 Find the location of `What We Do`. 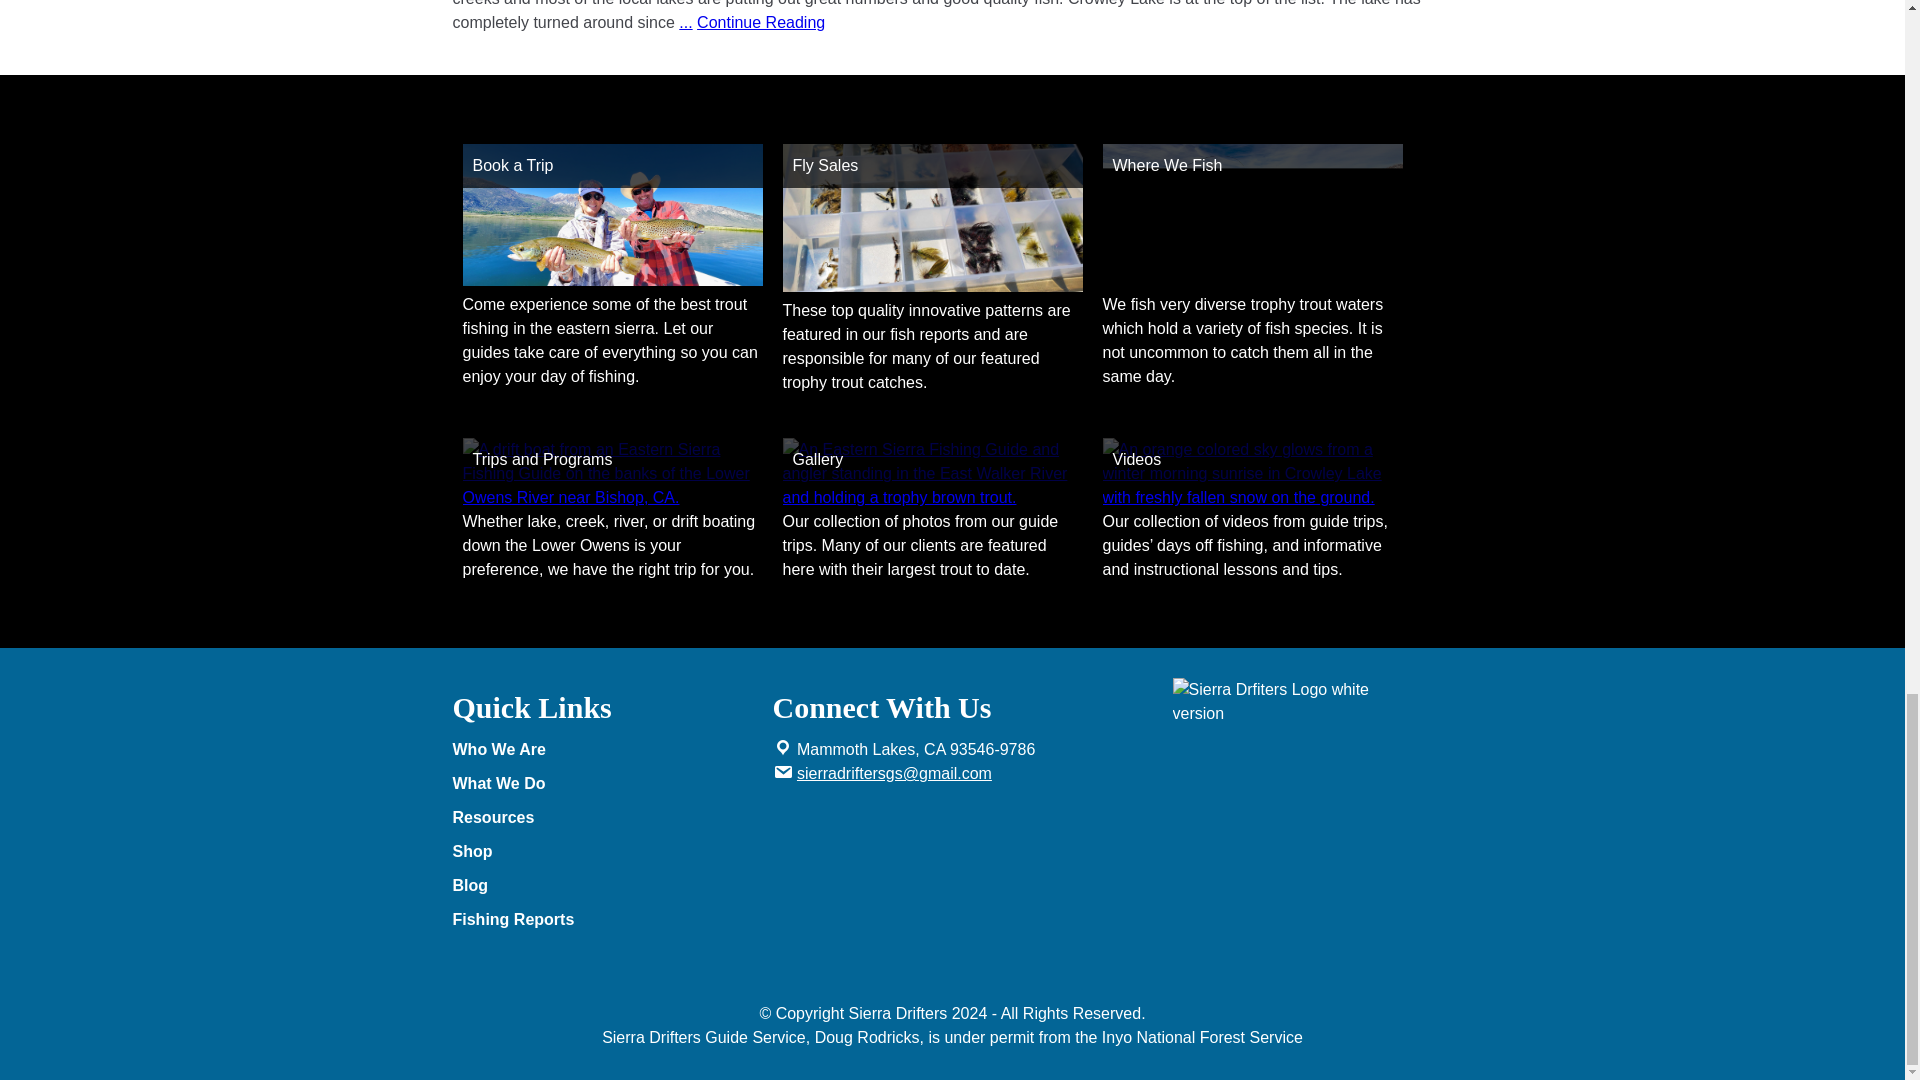

What We Do is located at coordinates (602, 784).